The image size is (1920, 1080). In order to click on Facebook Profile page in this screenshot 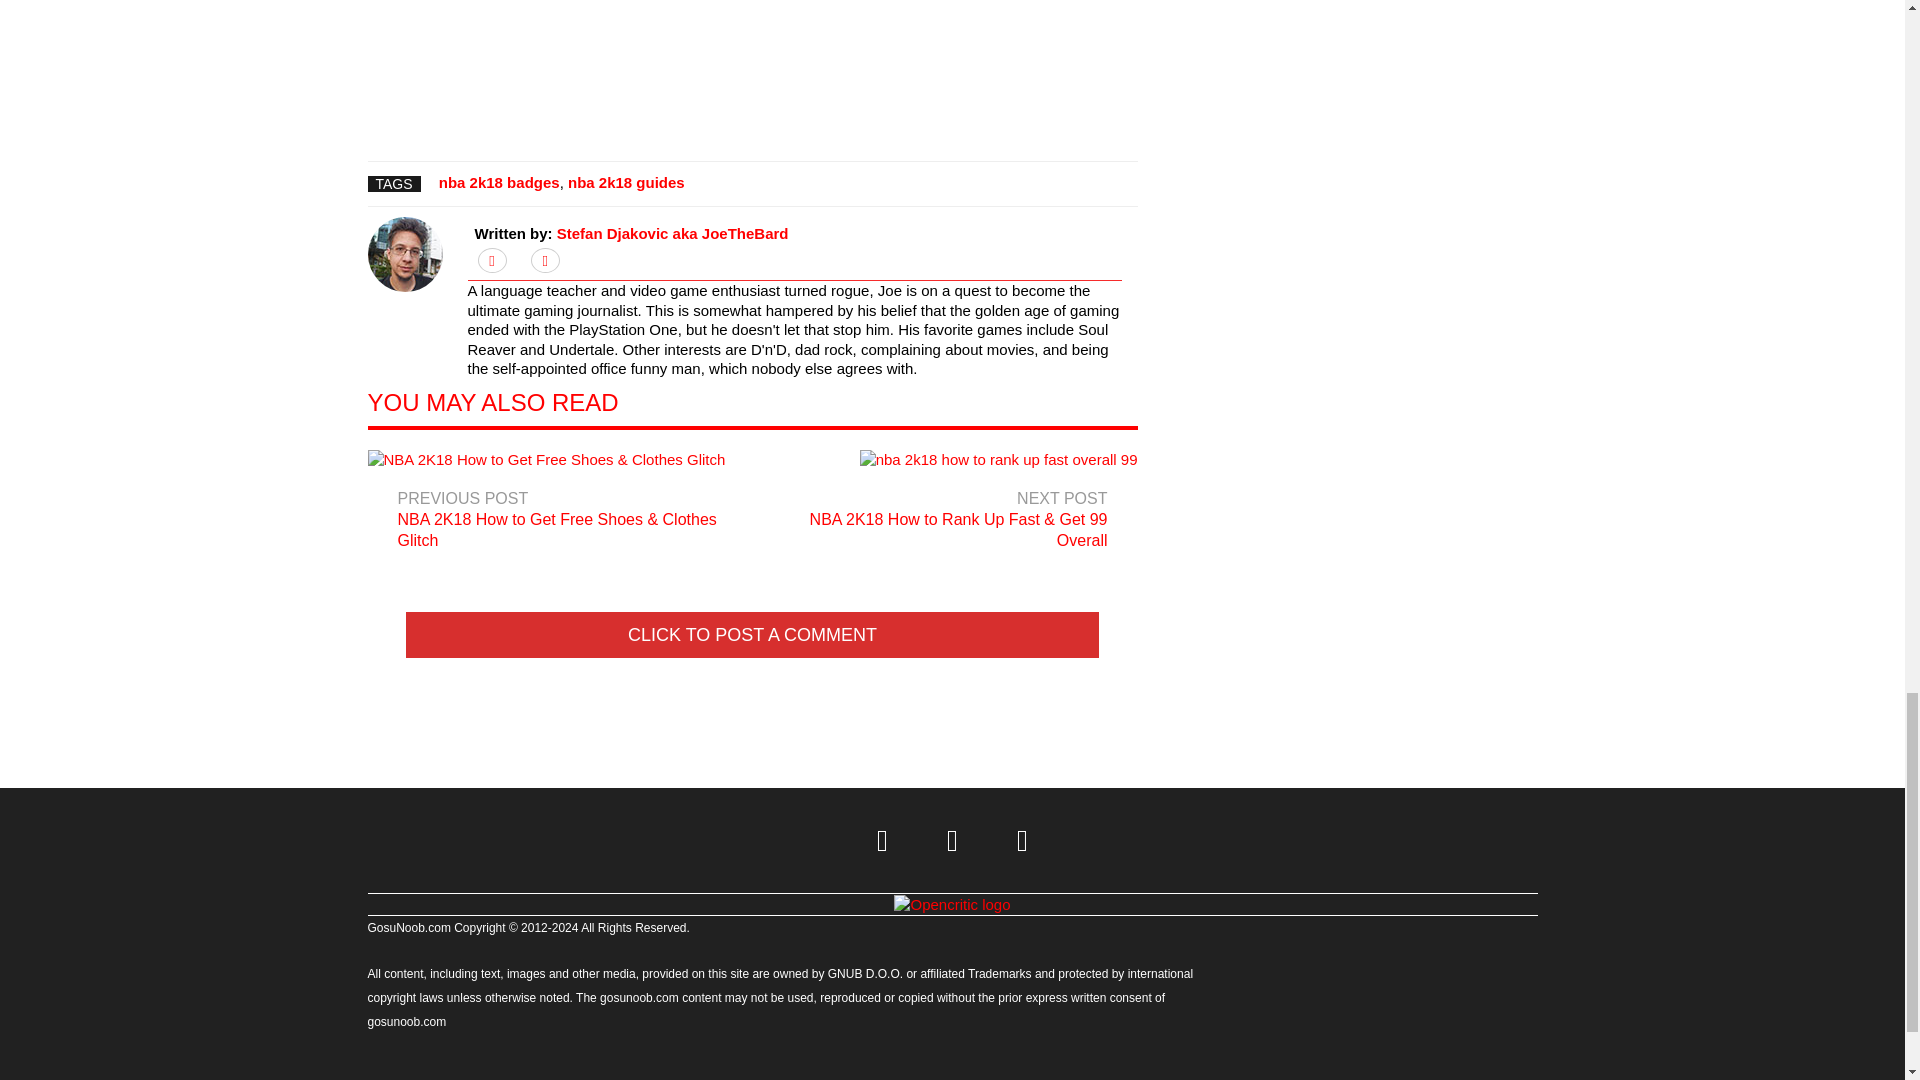, I will do `click(952, 840)`.